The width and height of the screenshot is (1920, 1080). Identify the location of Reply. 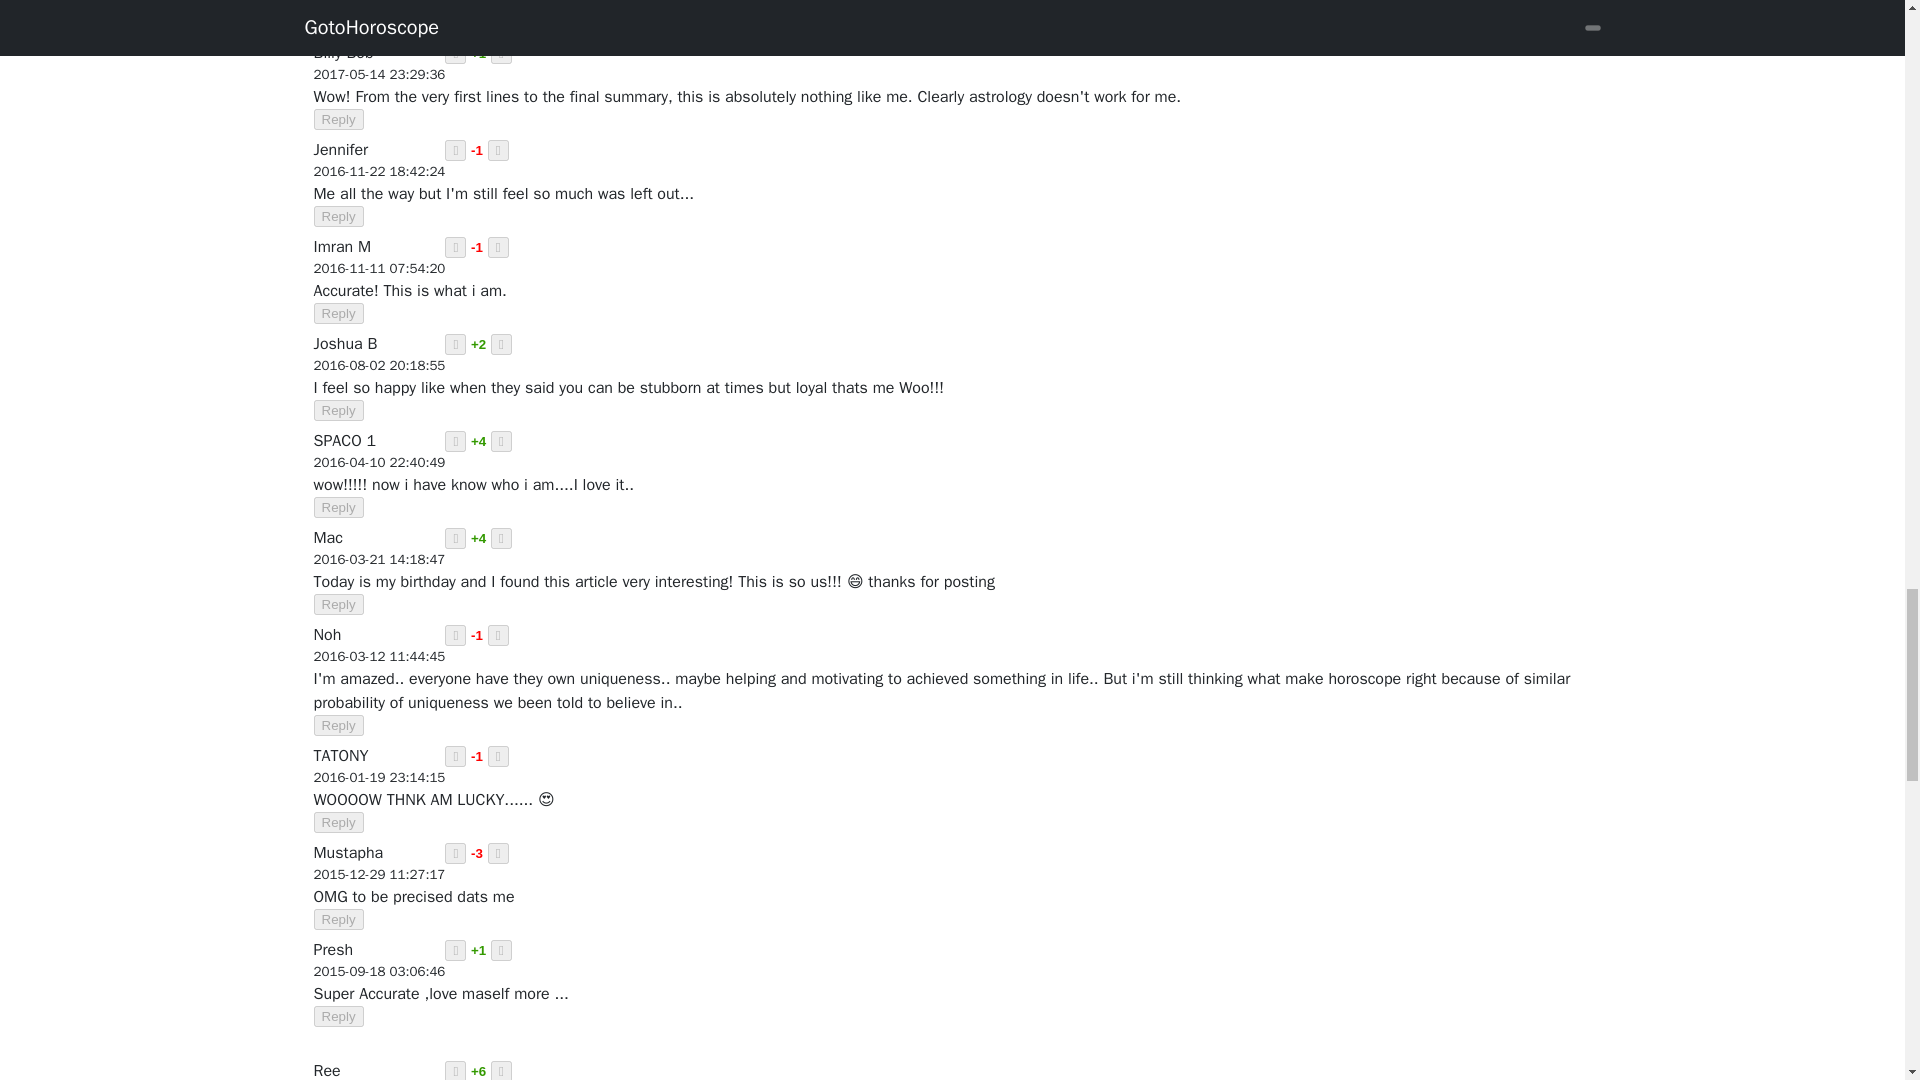
(339, 410).